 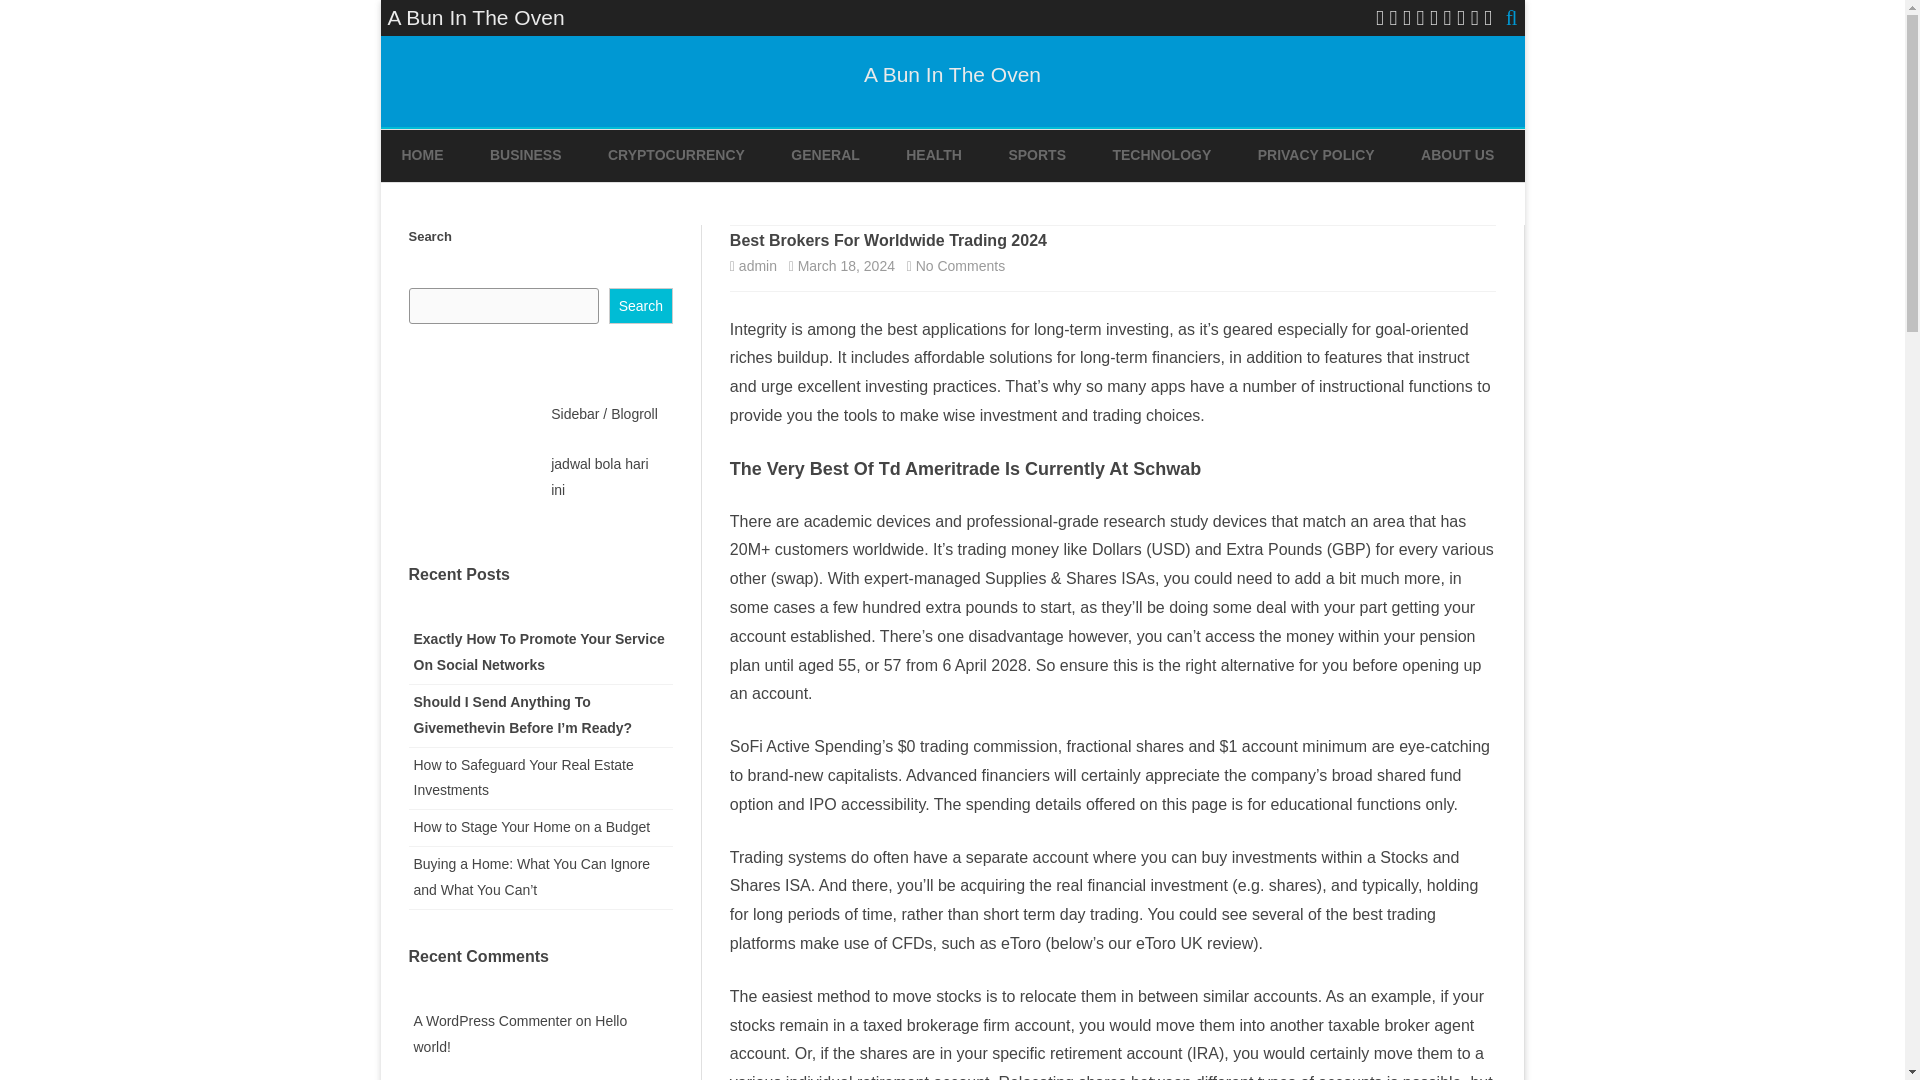 What do you see at coordinates (1456, 156) in the screenshot?
I see `ABOUT US` at bounding box center [1456, 156].